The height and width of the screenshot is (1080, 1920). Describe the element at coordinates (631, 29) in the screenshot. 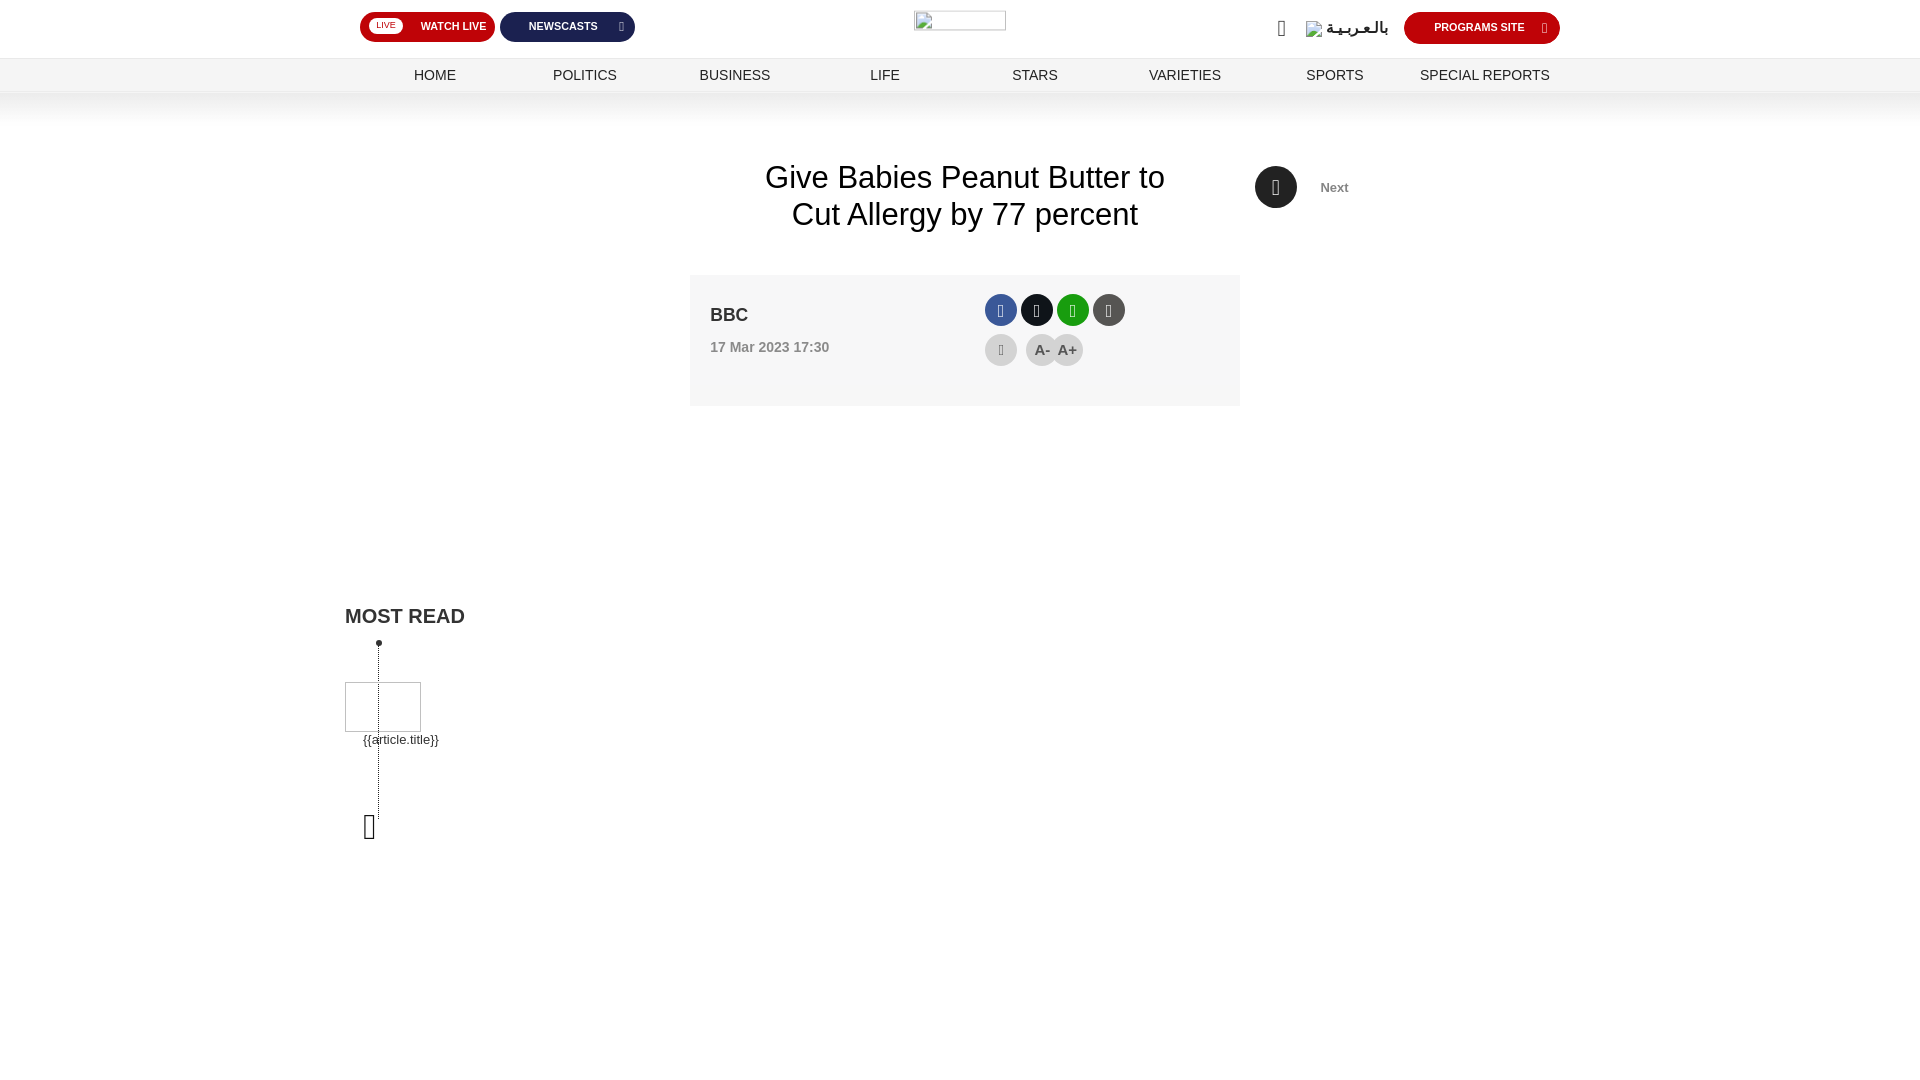

I see `NEWSCASTS` at that location.